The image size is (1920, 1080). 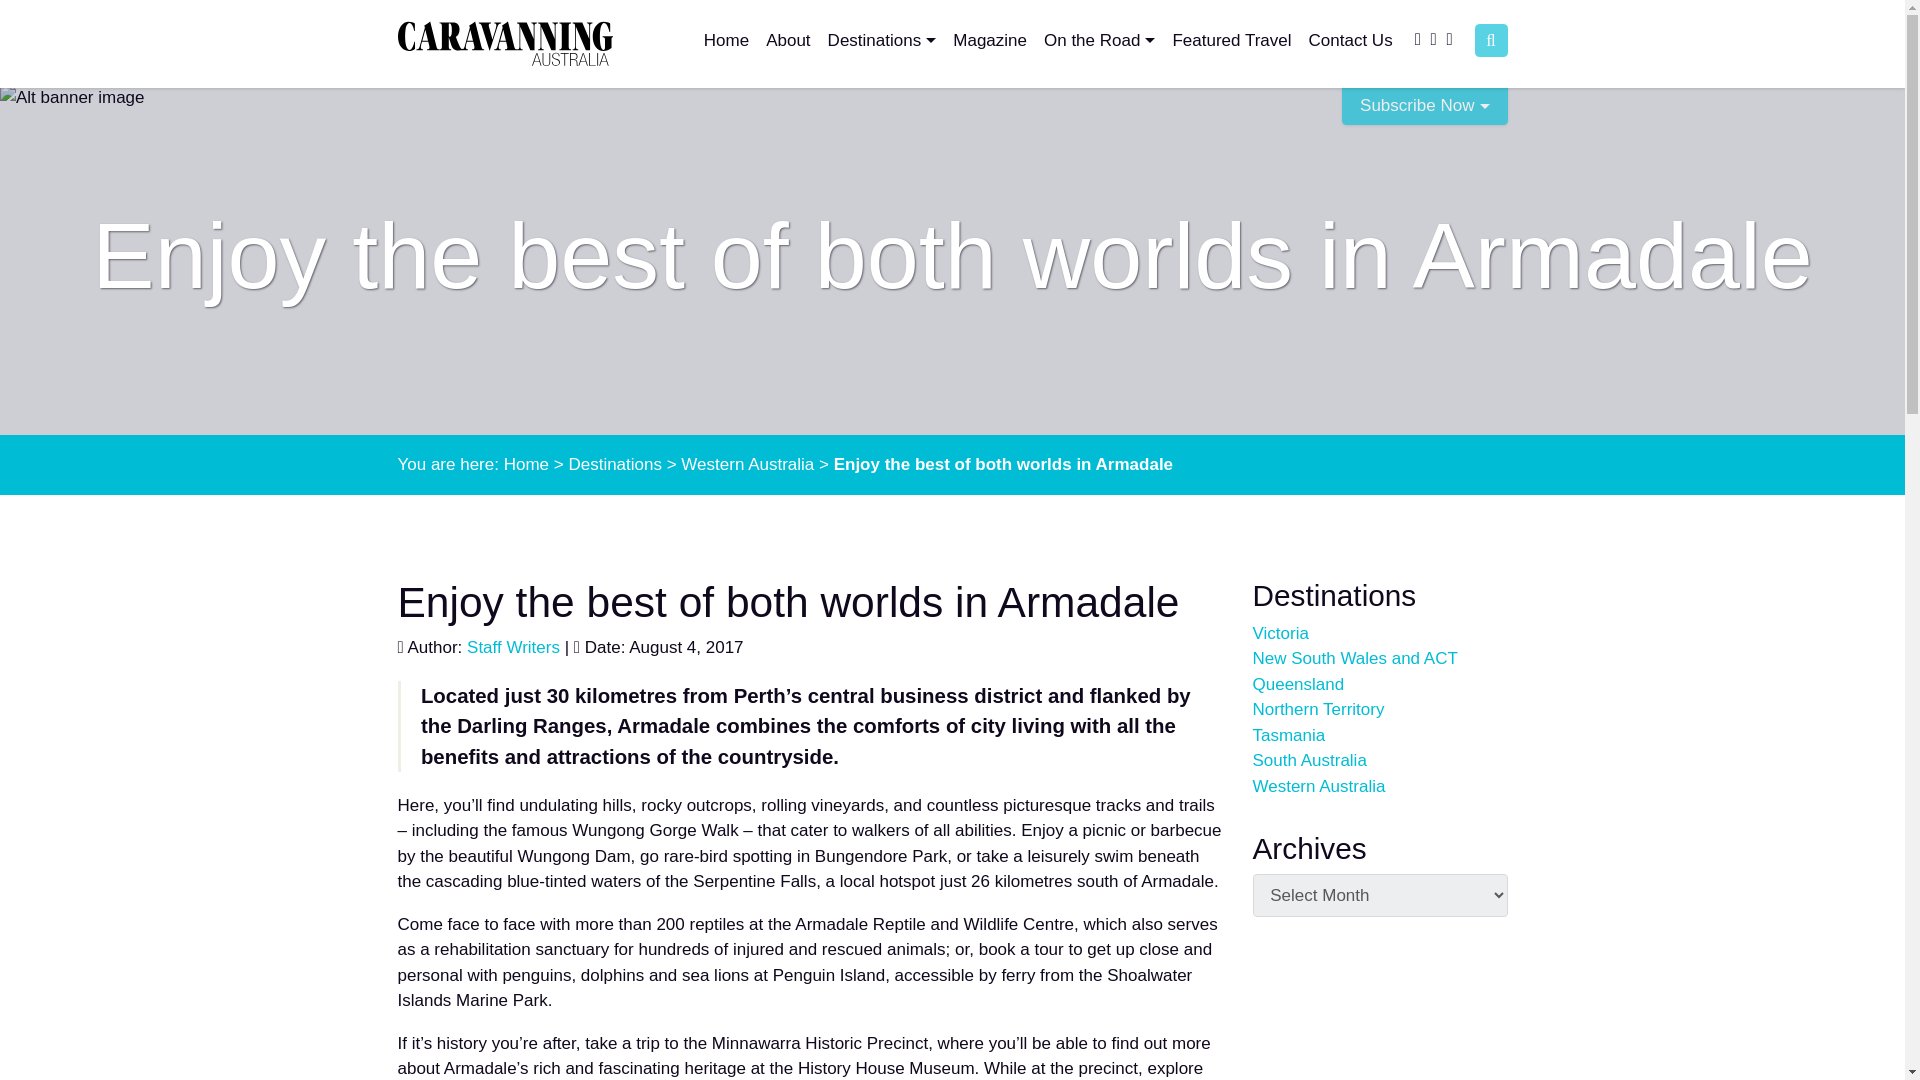 What do you see at coordinates (788, 40) in the screenshot?
I see `About` at bounding box center [788, 40].